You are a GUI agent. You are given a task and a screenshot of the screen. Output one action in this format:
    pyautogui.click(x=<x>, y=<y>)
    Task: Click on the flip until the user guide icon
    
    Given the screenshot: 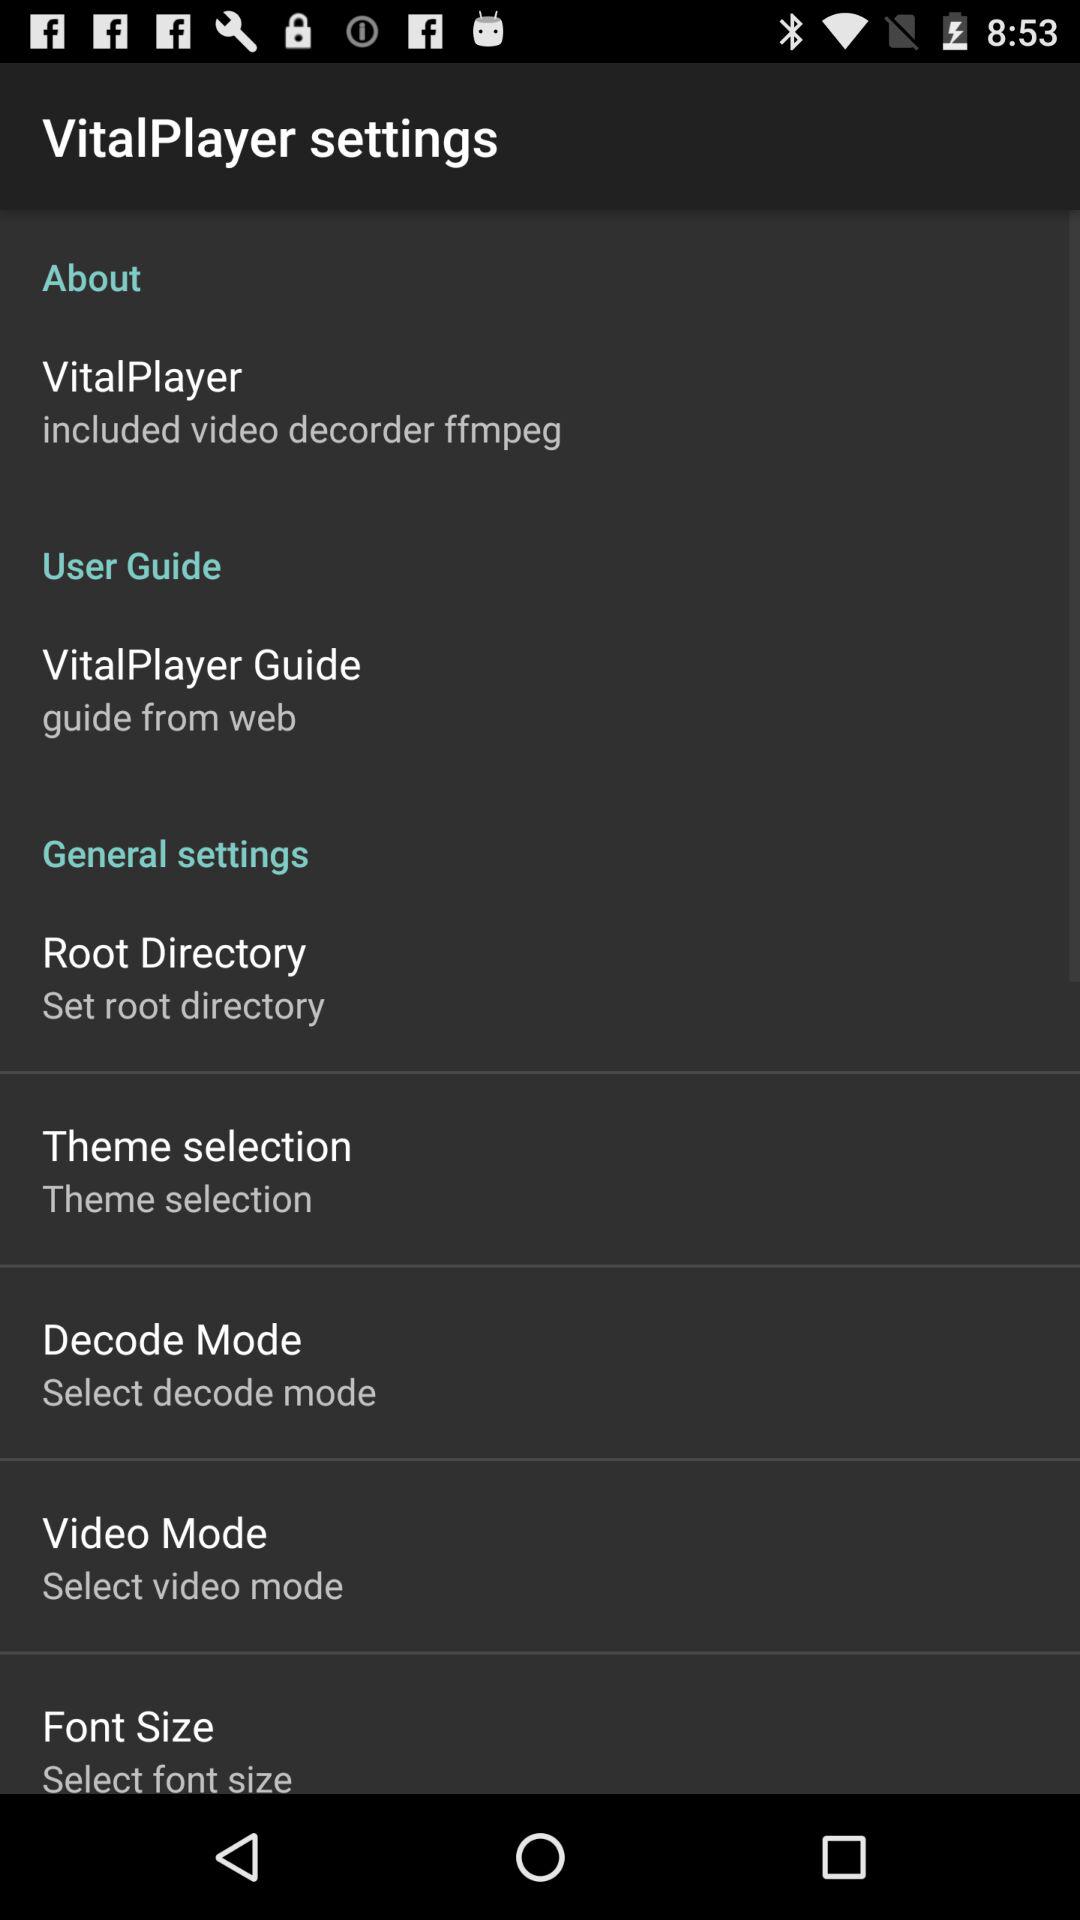 What is the action you would take?
    pyautogui.click(x=540, y=544)
    